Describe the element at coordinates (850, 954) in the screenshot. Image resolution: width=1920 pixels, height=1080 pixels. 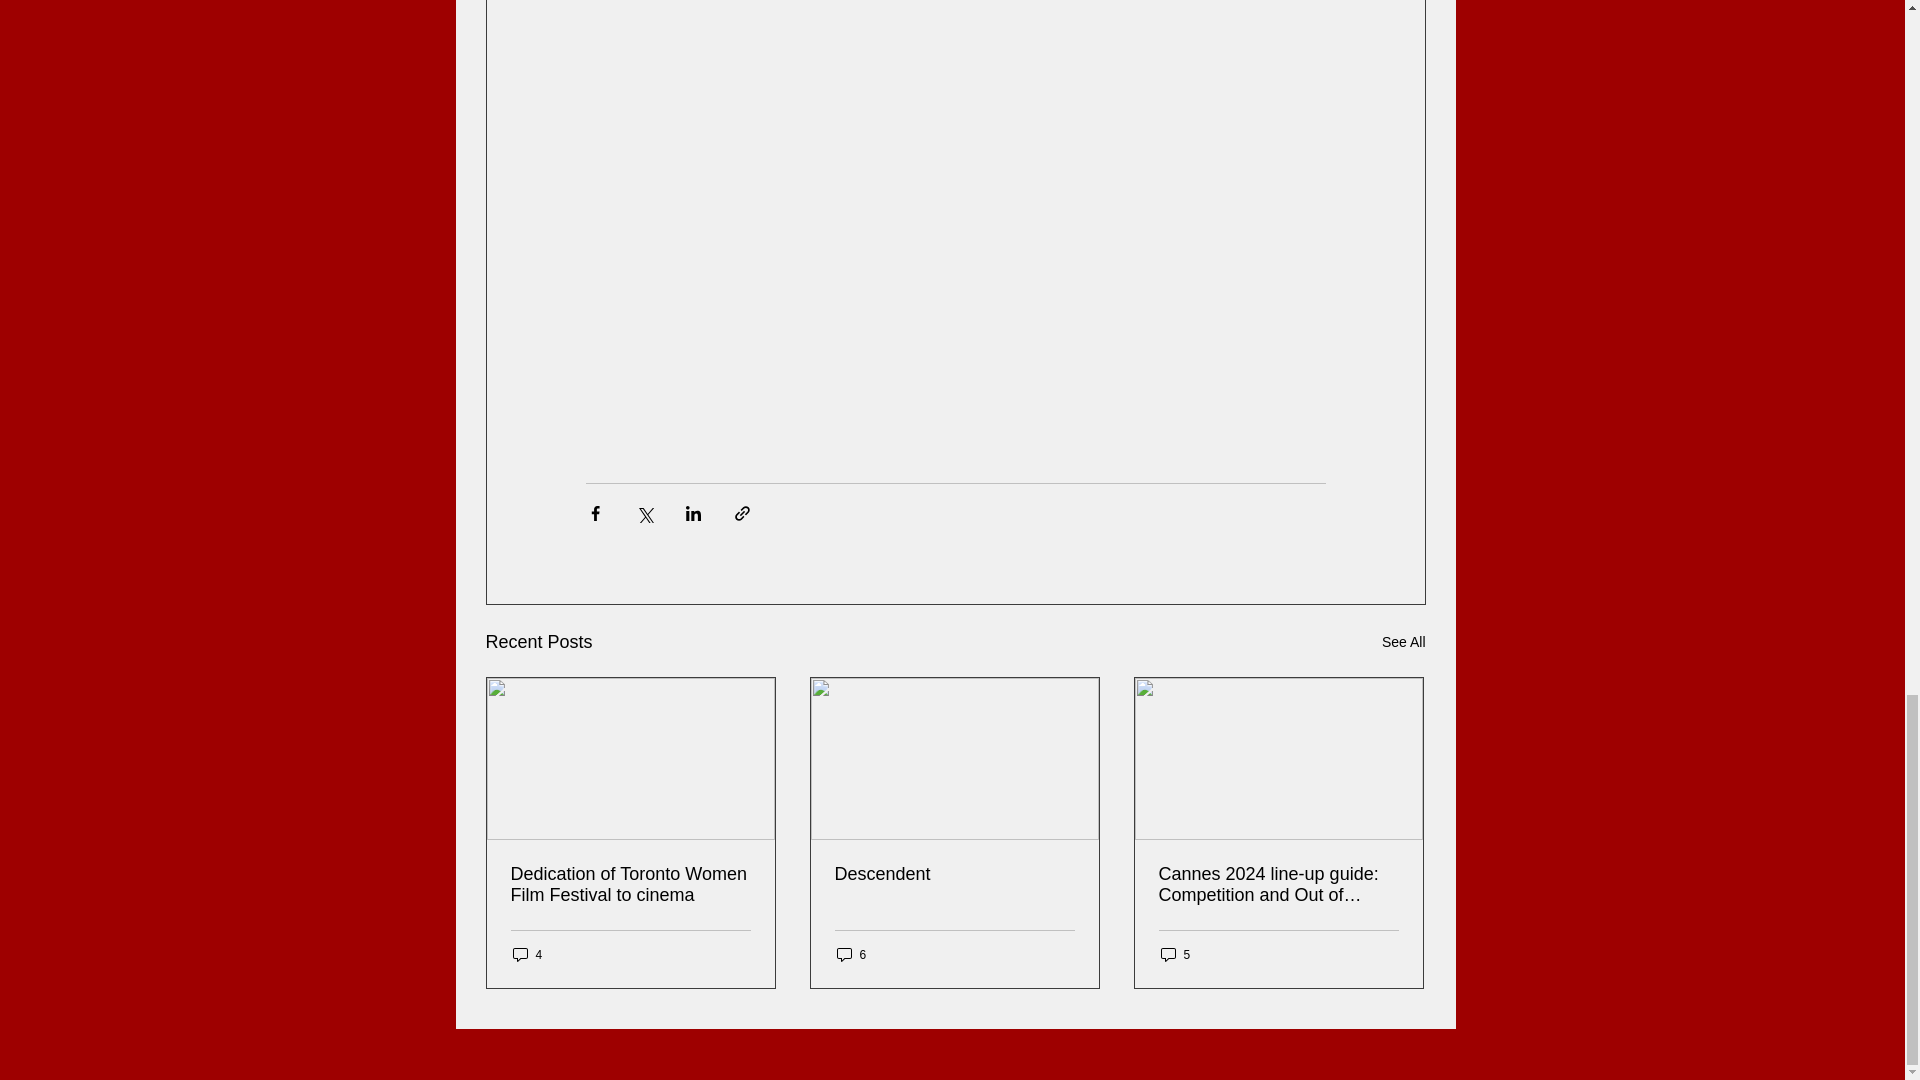
I see `6` at that location.